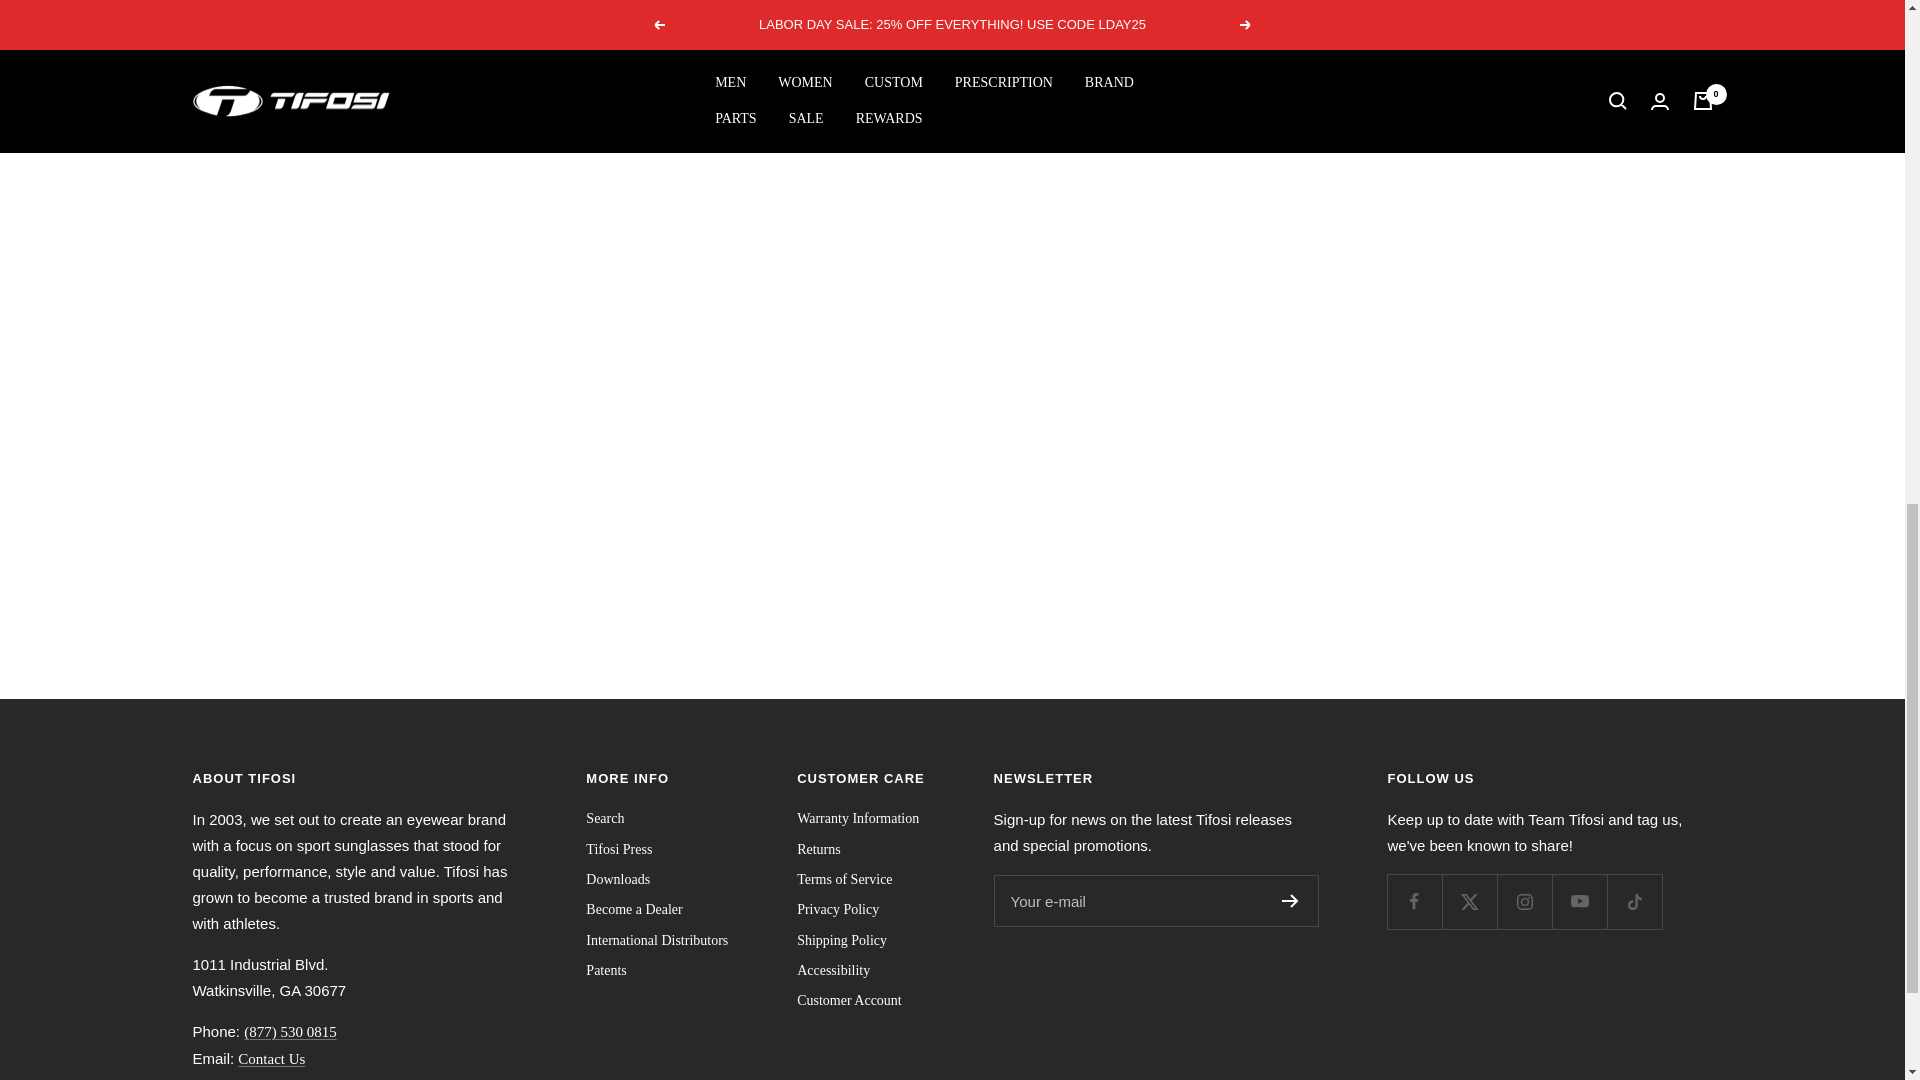 Image resolution: width=1920 pixels, height=1080 pixels. What do you see at coordinates (604, 818) in the screenshot?
I see `press` at bounding box center [604, 818].